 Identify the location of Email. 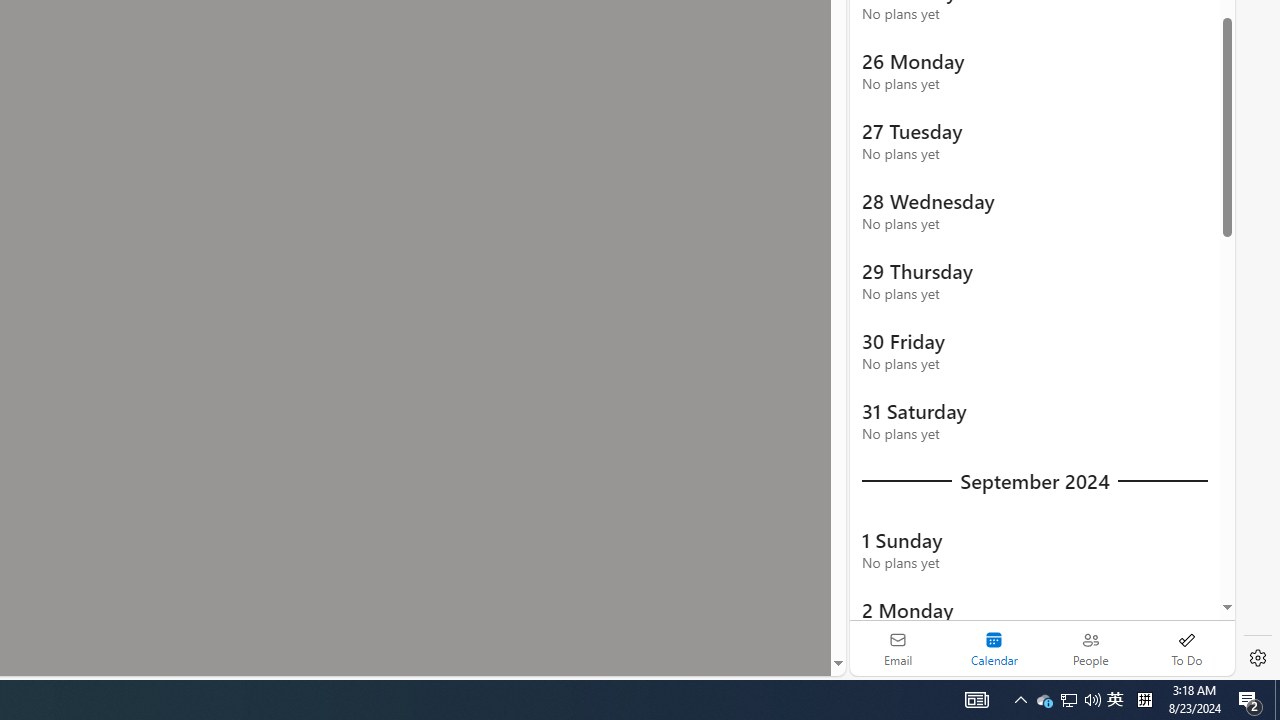
(898, 648).